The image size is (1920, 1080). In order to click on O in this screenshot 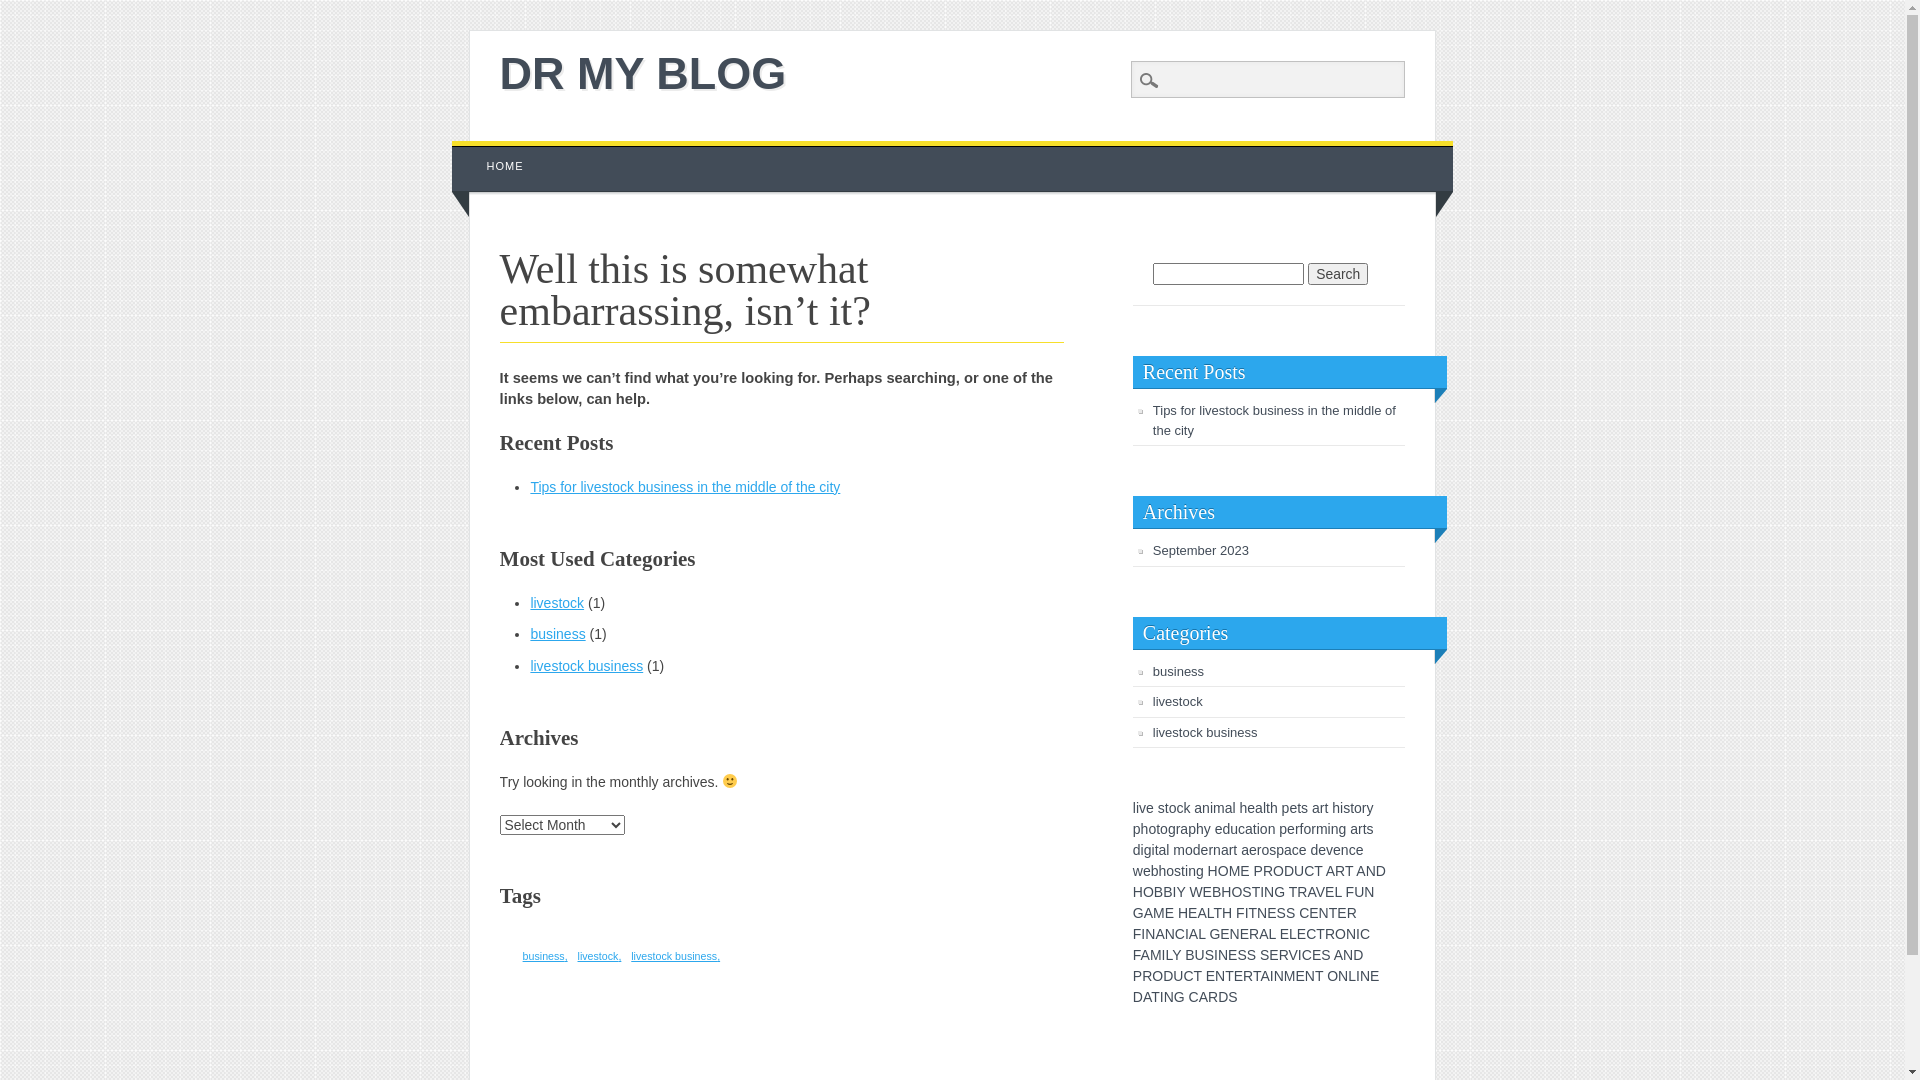, I will do `click(1224, 871)`.